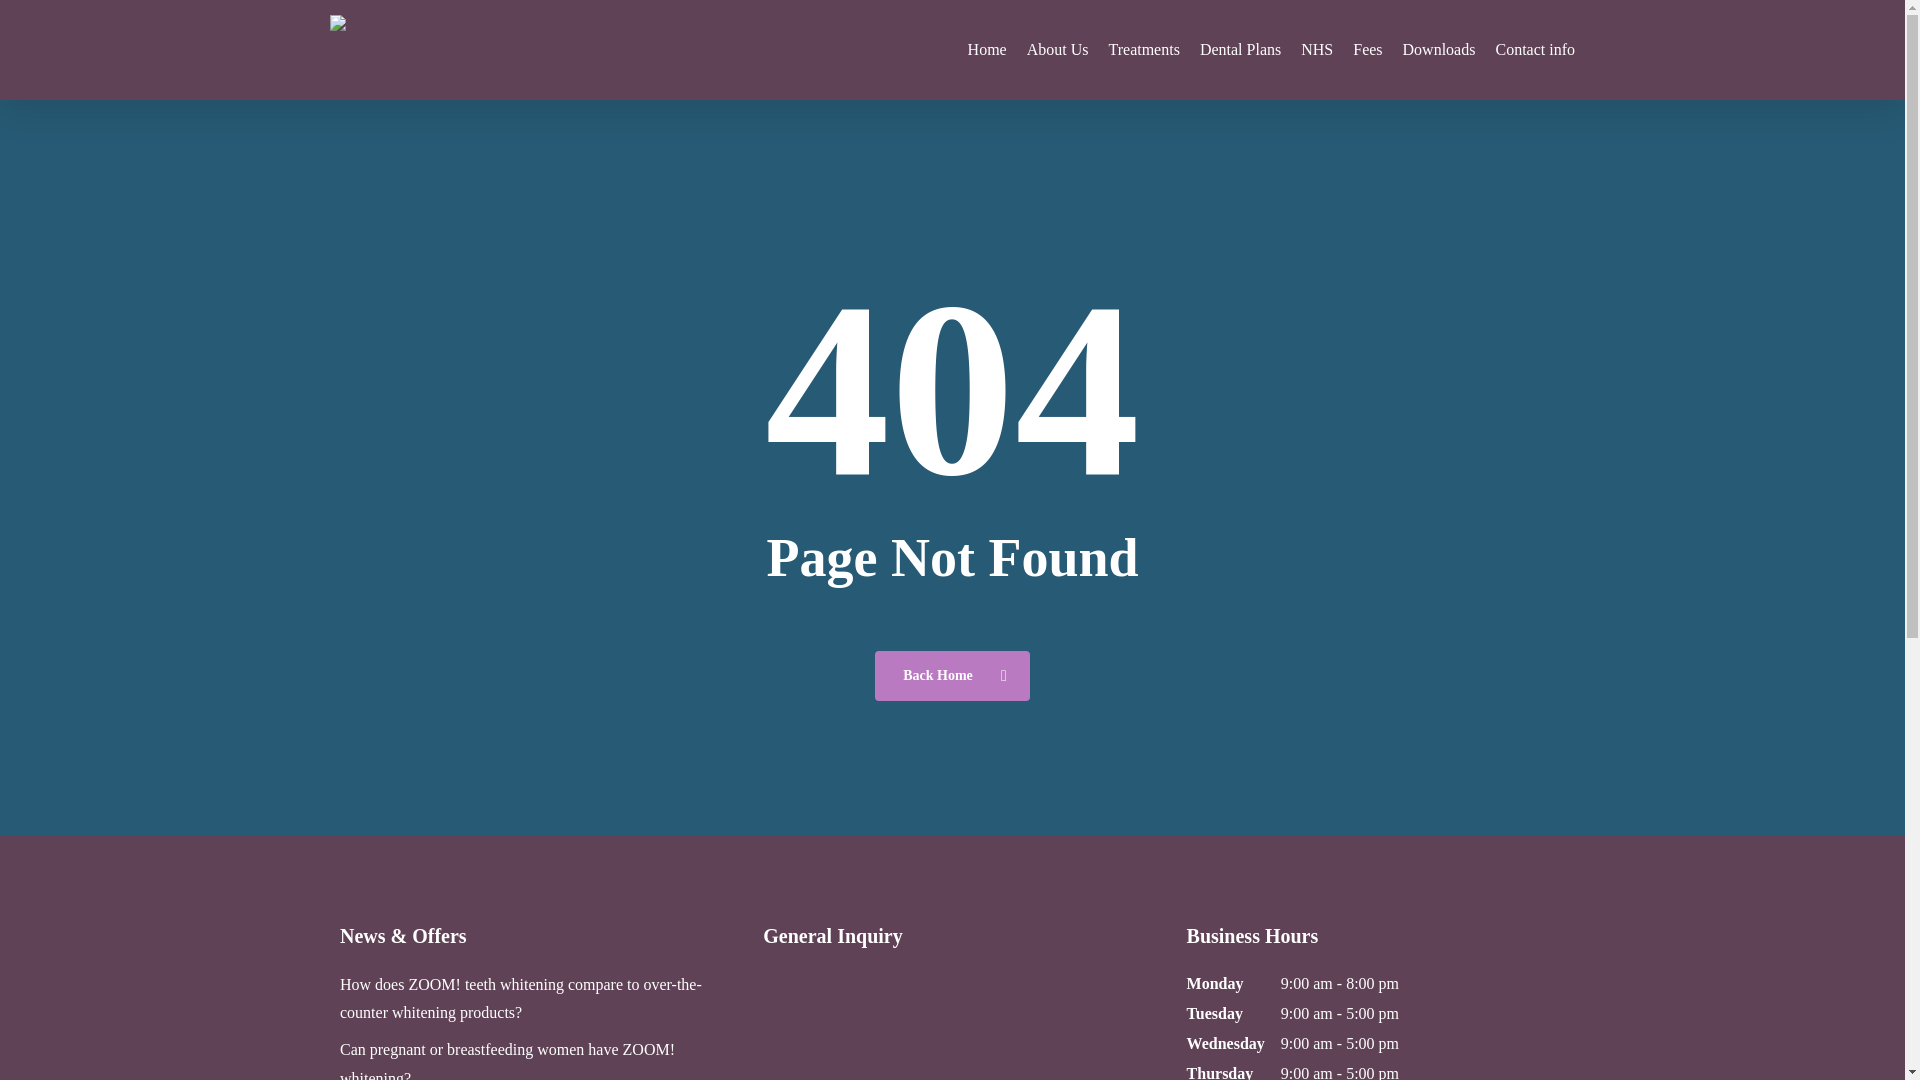 Image resolution: width=1920 pixels, height=1080 pixels. I want to click on About Us, so click(1058, 50).